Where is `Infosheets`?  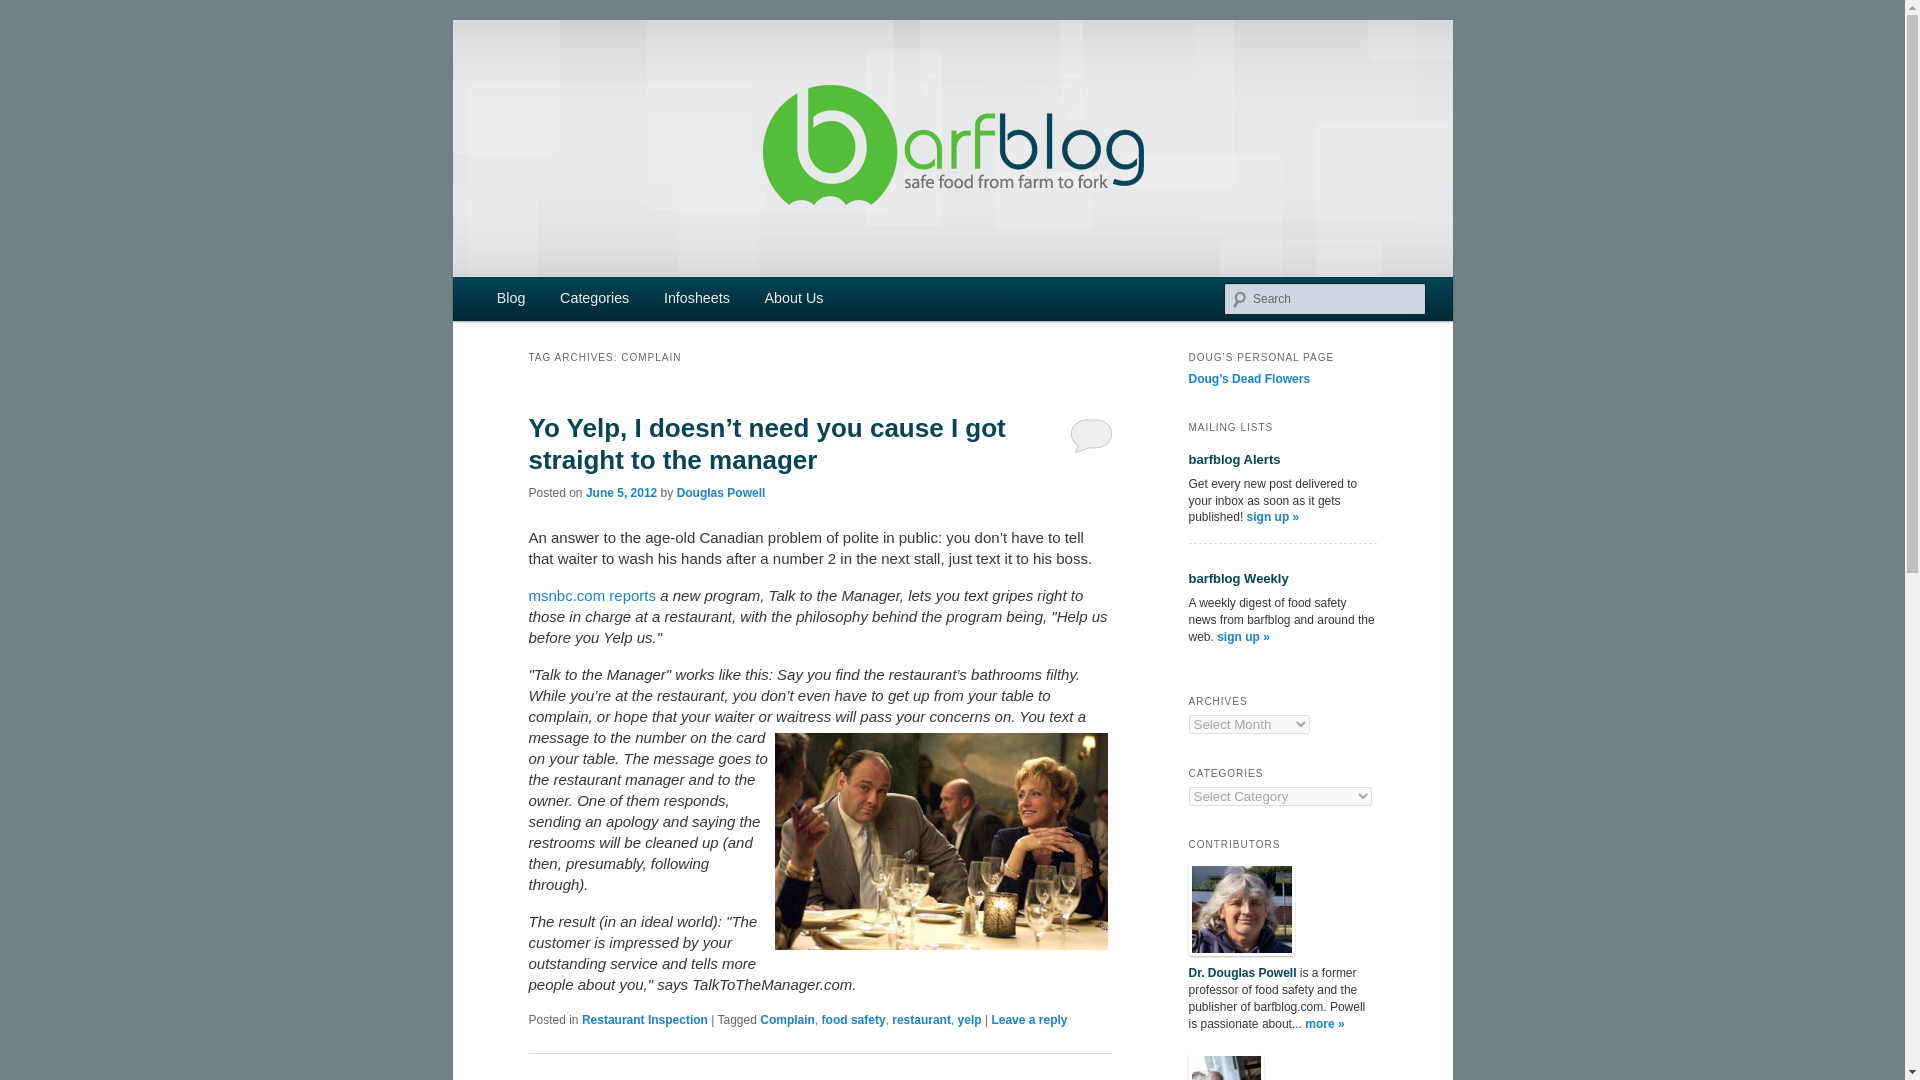
Infosheets is located at coordinates (698, 298).